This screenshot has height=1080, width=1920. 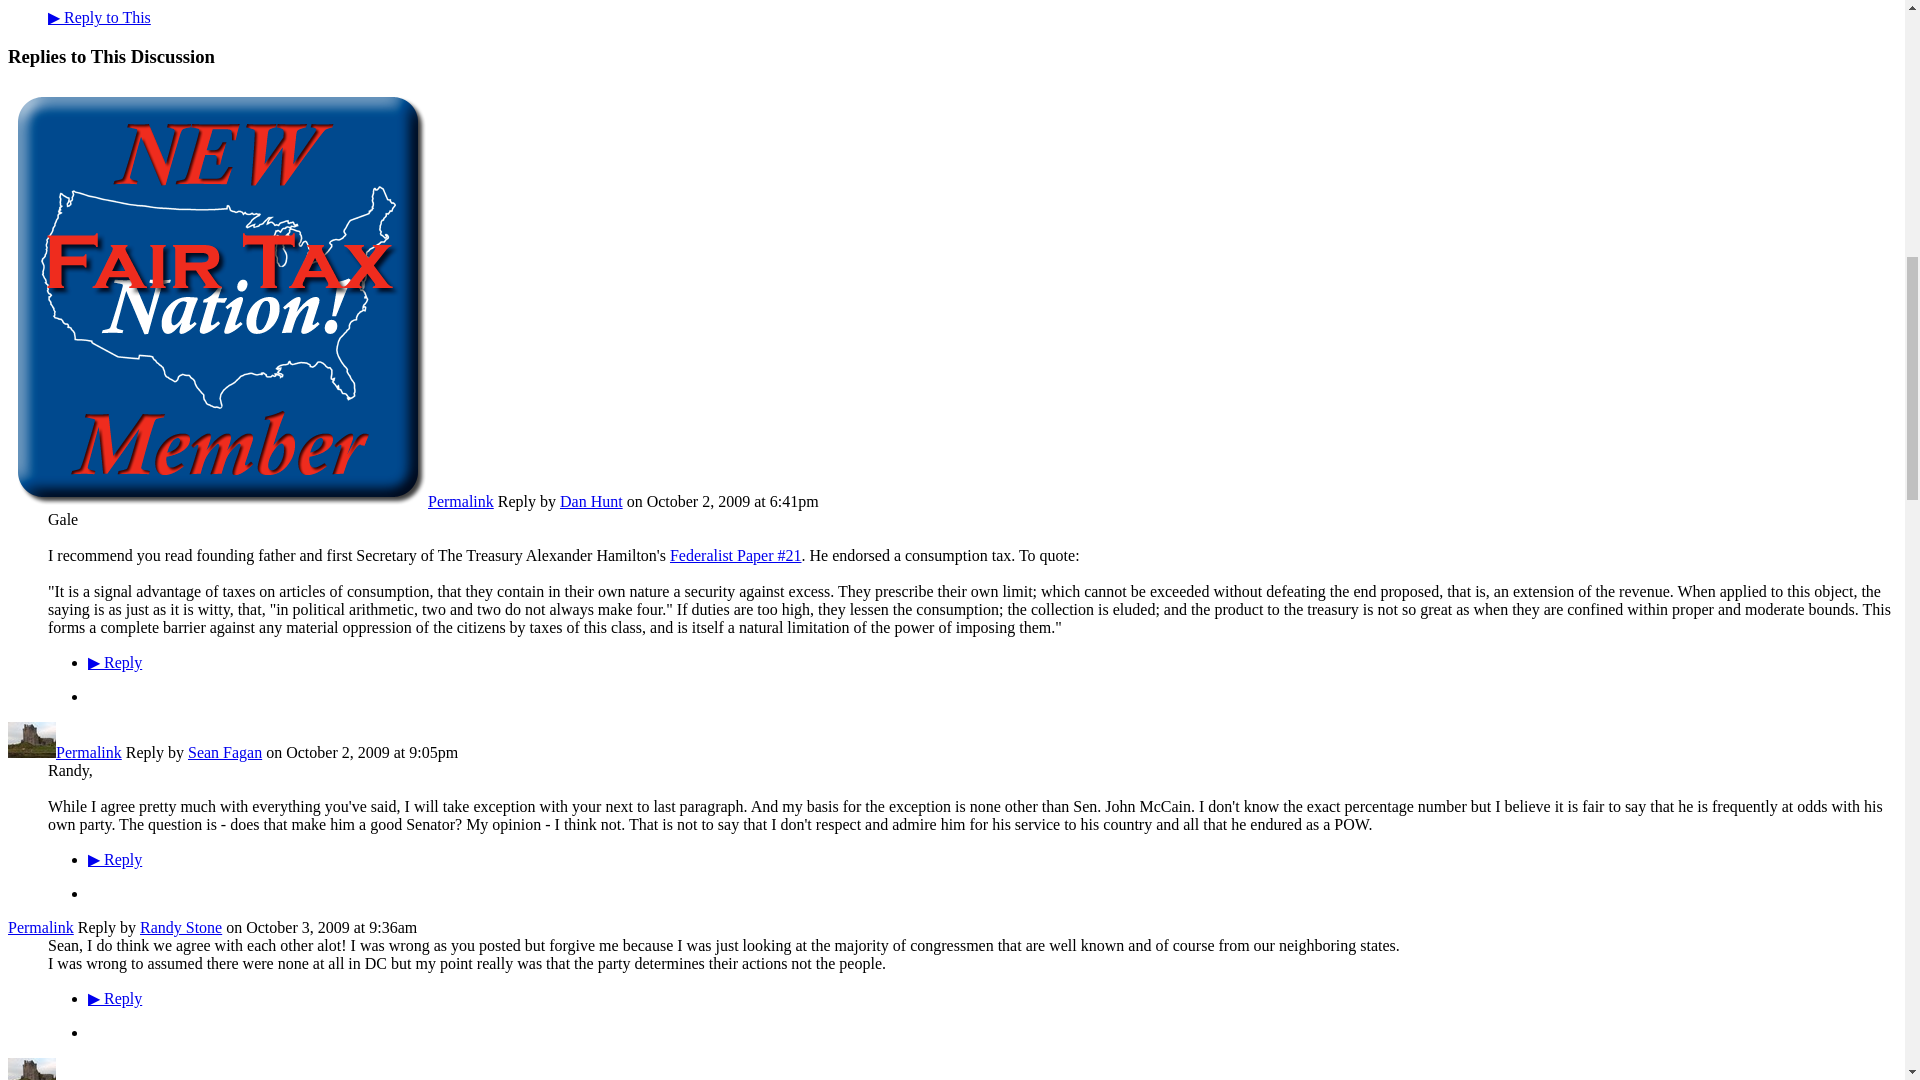 I want to click on Permalink to this Reply, so click(x=40, y=928).